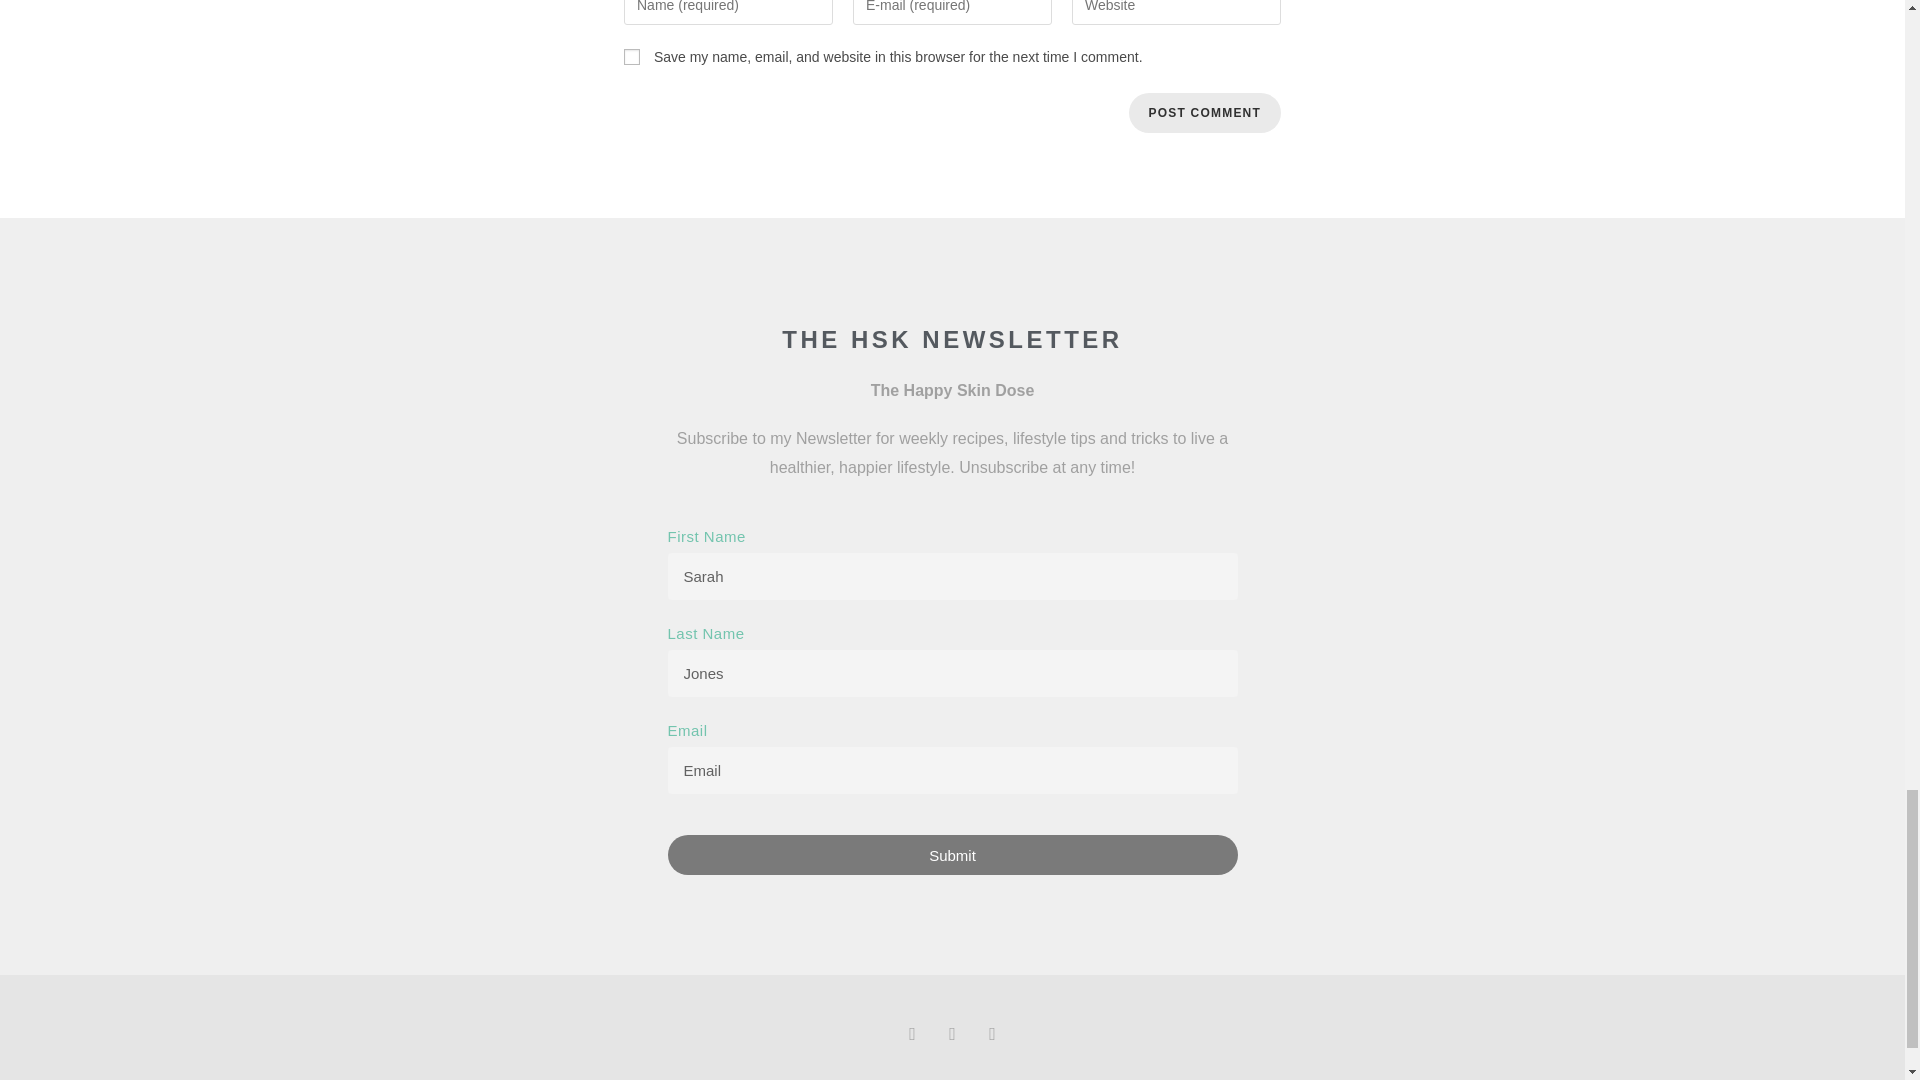  What do you see at coordinates (1204, 112) in the screenshot?
I see `Post Comment` at bounding box center [1204, 112].